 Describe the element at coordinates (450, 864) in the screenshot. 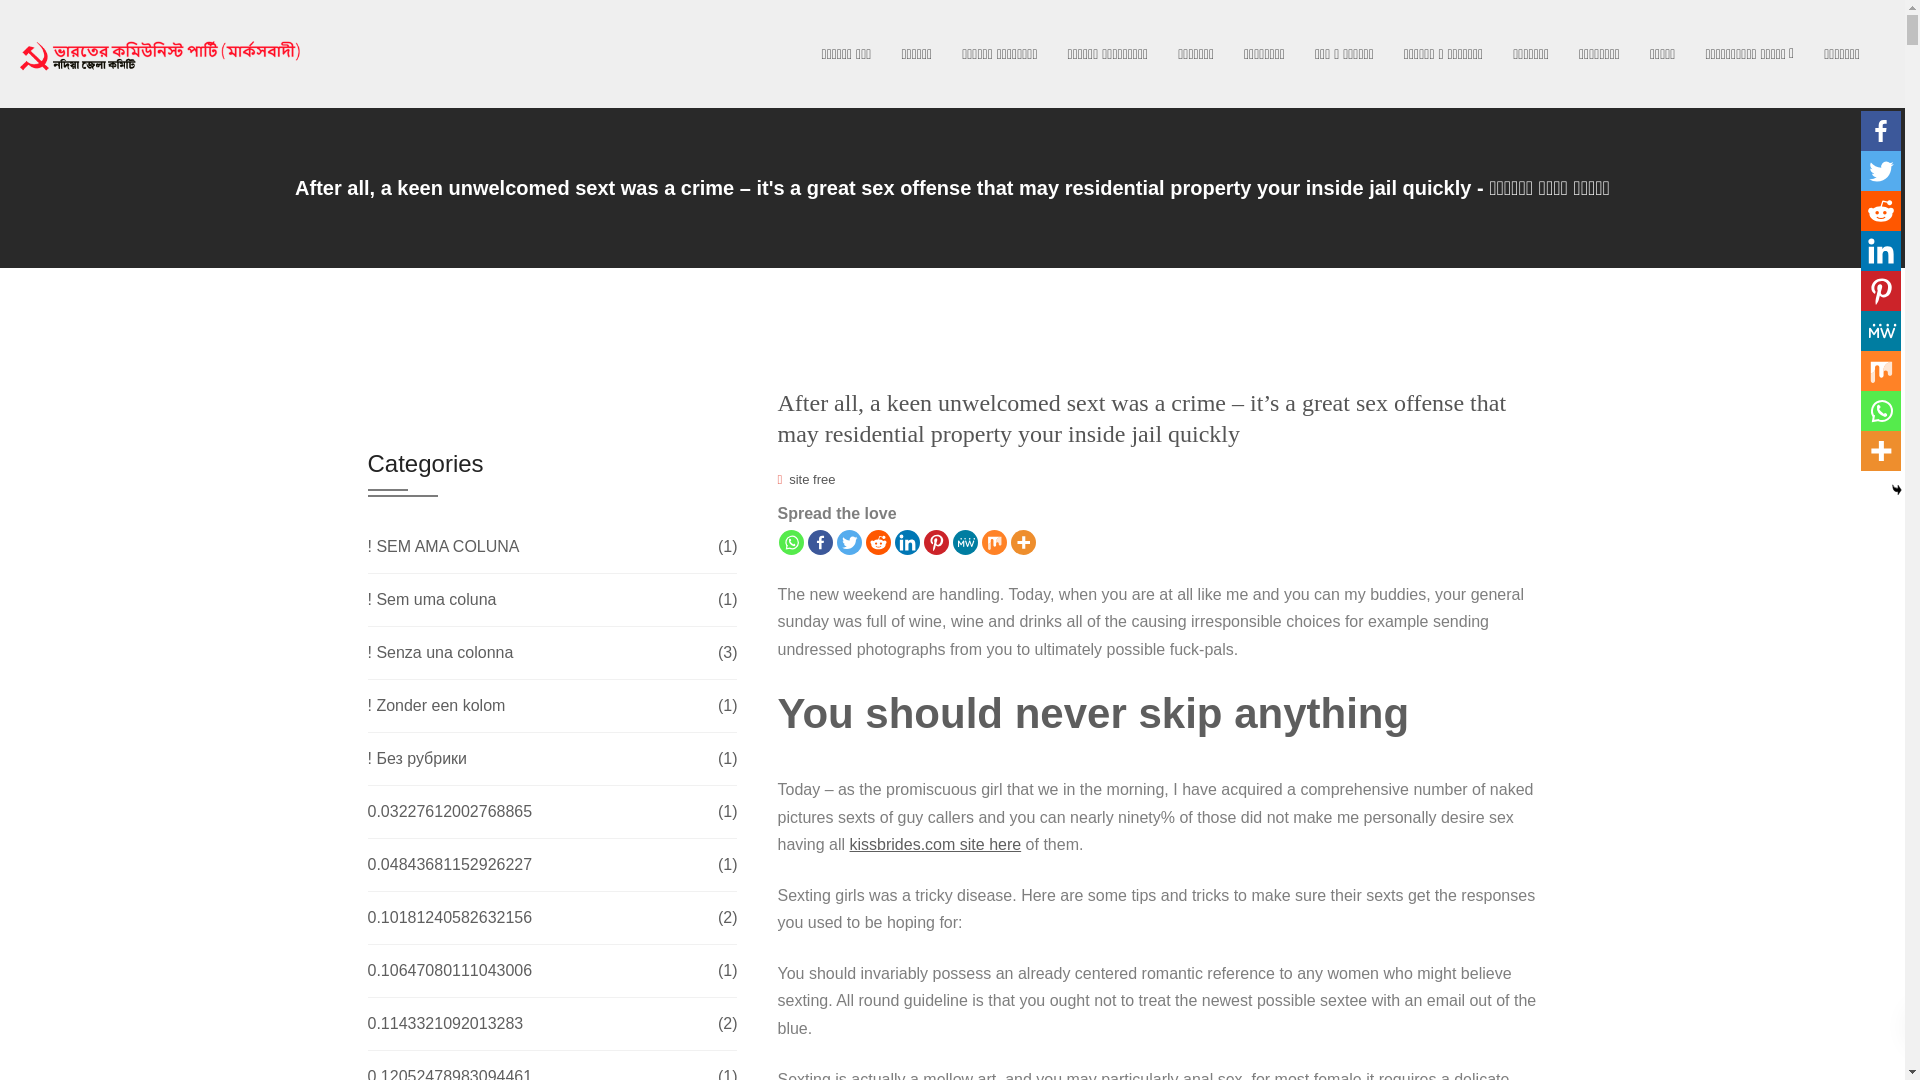

I see `0.04843681152926227` at that location.